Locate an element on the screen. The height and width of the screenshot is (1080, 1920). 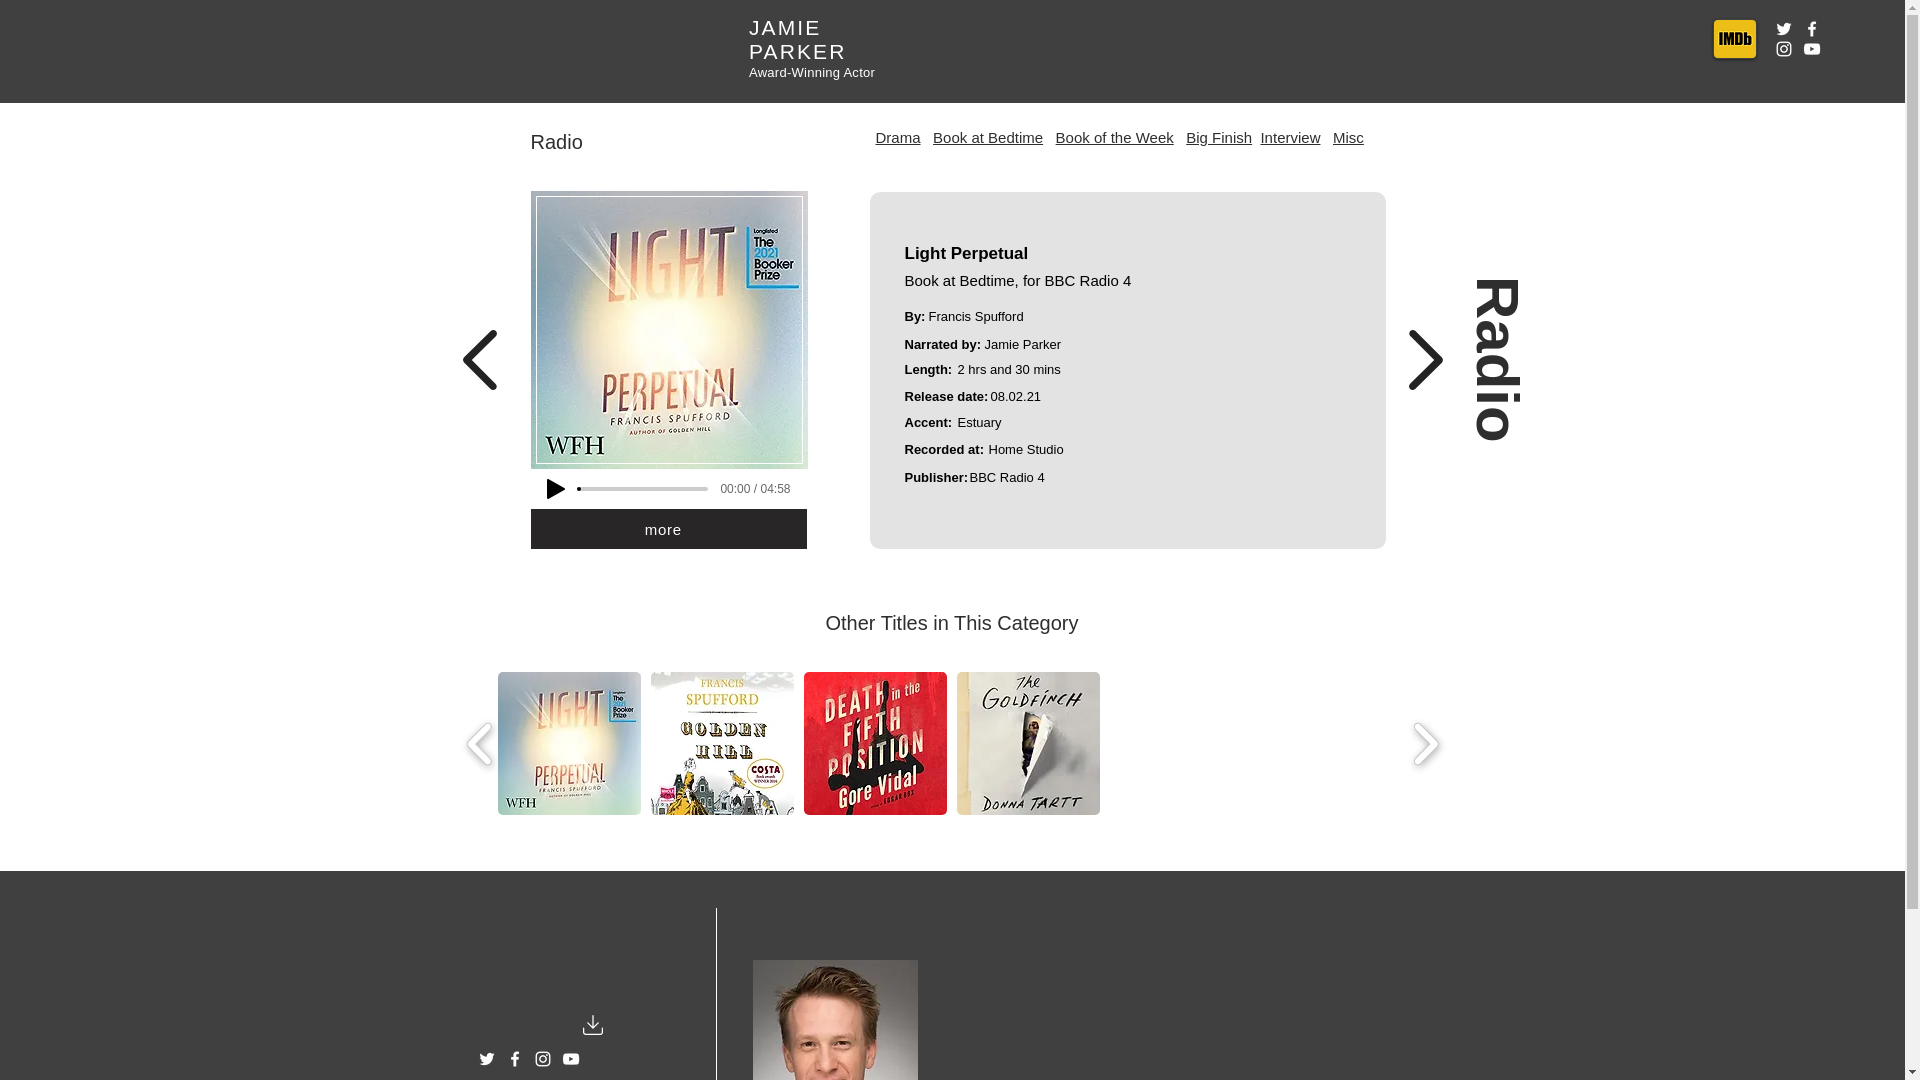
Drama is located at coordinates (898, 136).